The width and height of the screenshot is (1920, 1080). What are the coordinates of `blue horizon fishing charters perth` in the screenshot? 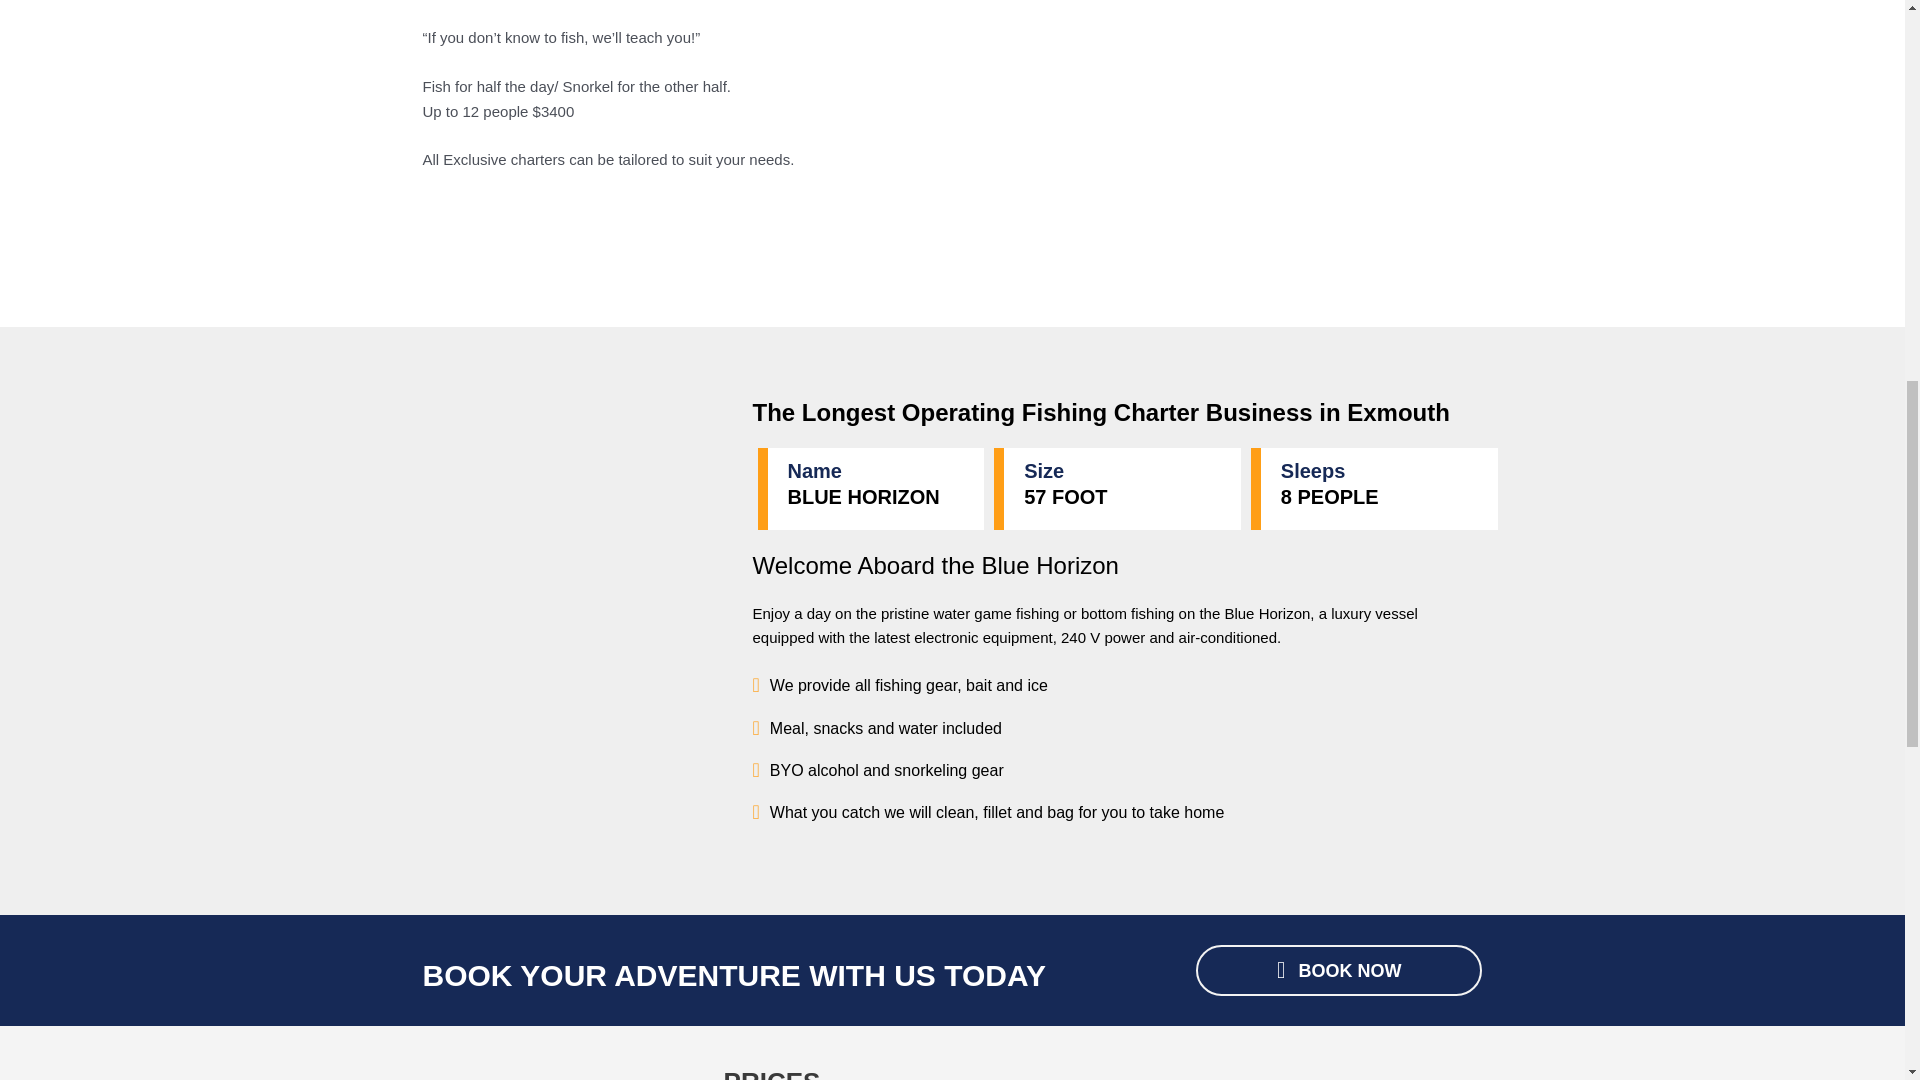 It's located at (552, 1072).